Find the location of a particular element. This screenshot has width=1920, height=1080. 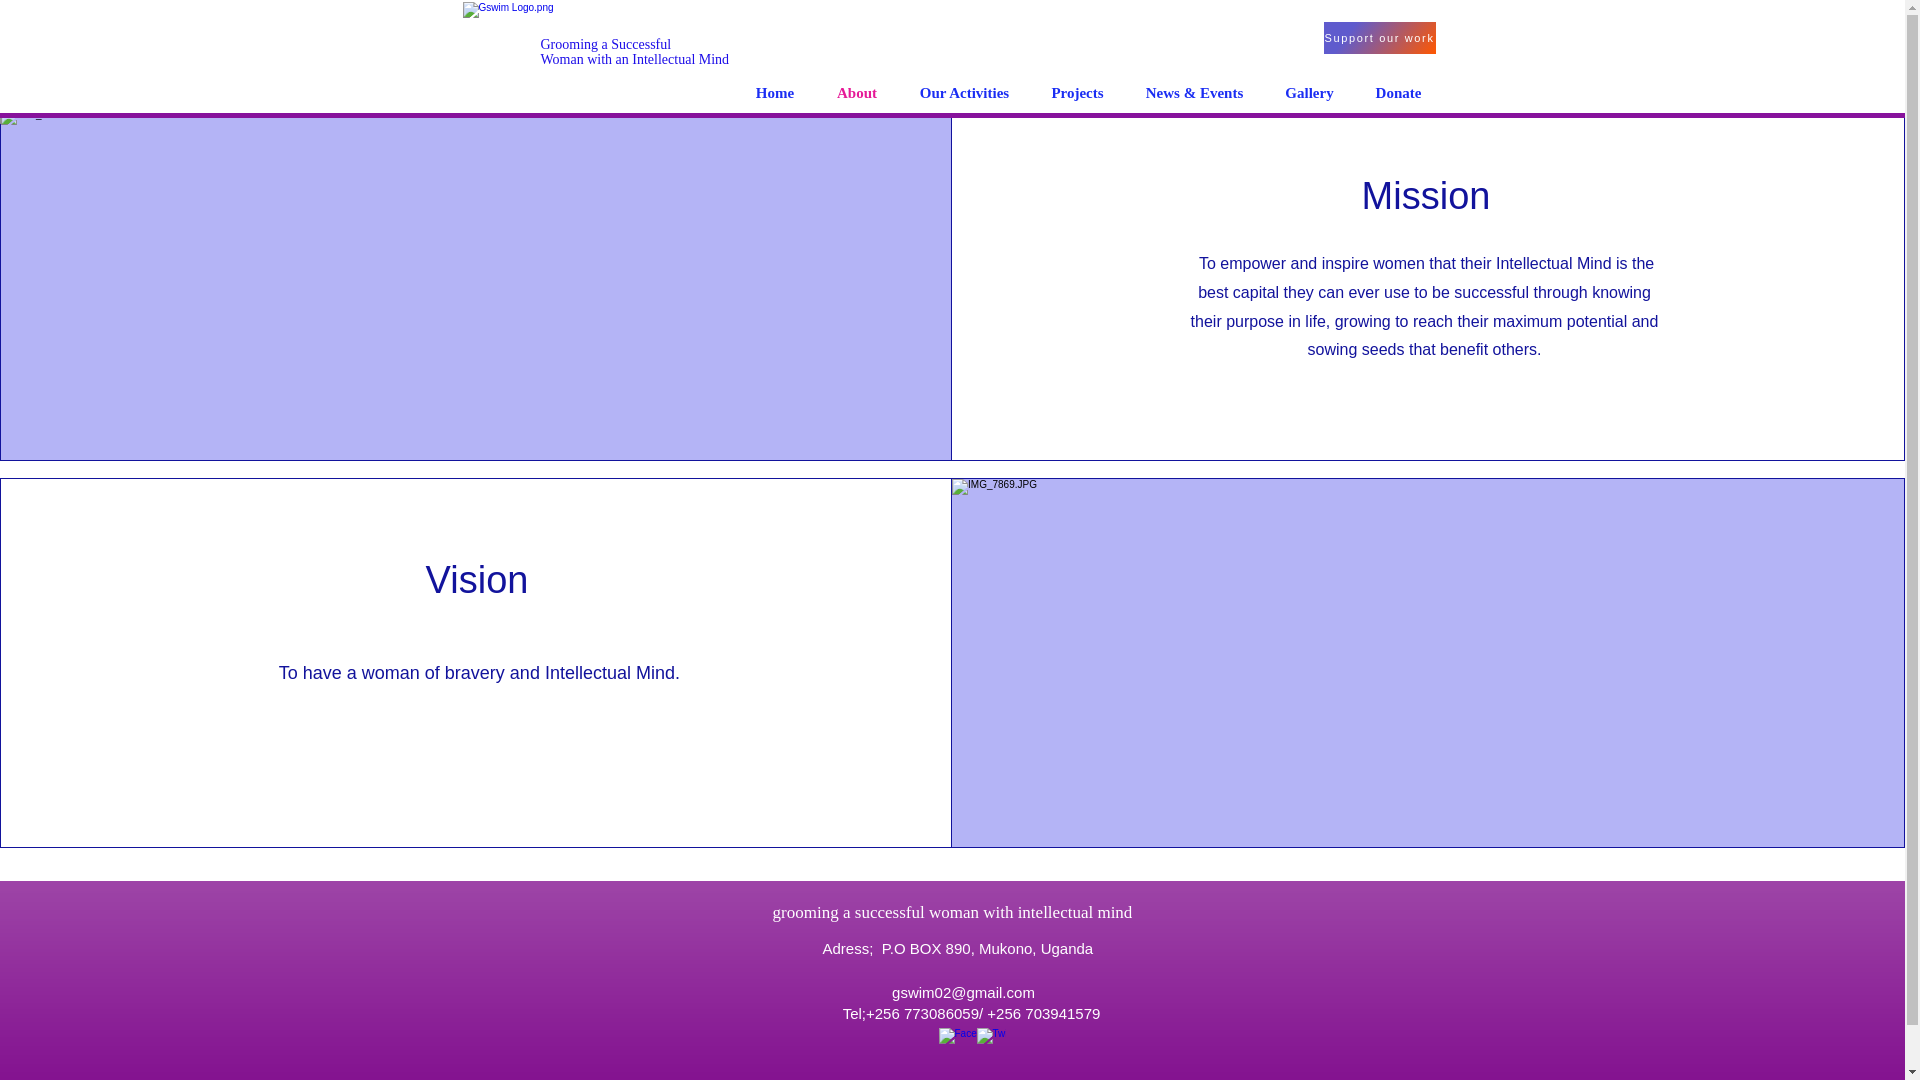

Projects is located at coordinates (964, 92).